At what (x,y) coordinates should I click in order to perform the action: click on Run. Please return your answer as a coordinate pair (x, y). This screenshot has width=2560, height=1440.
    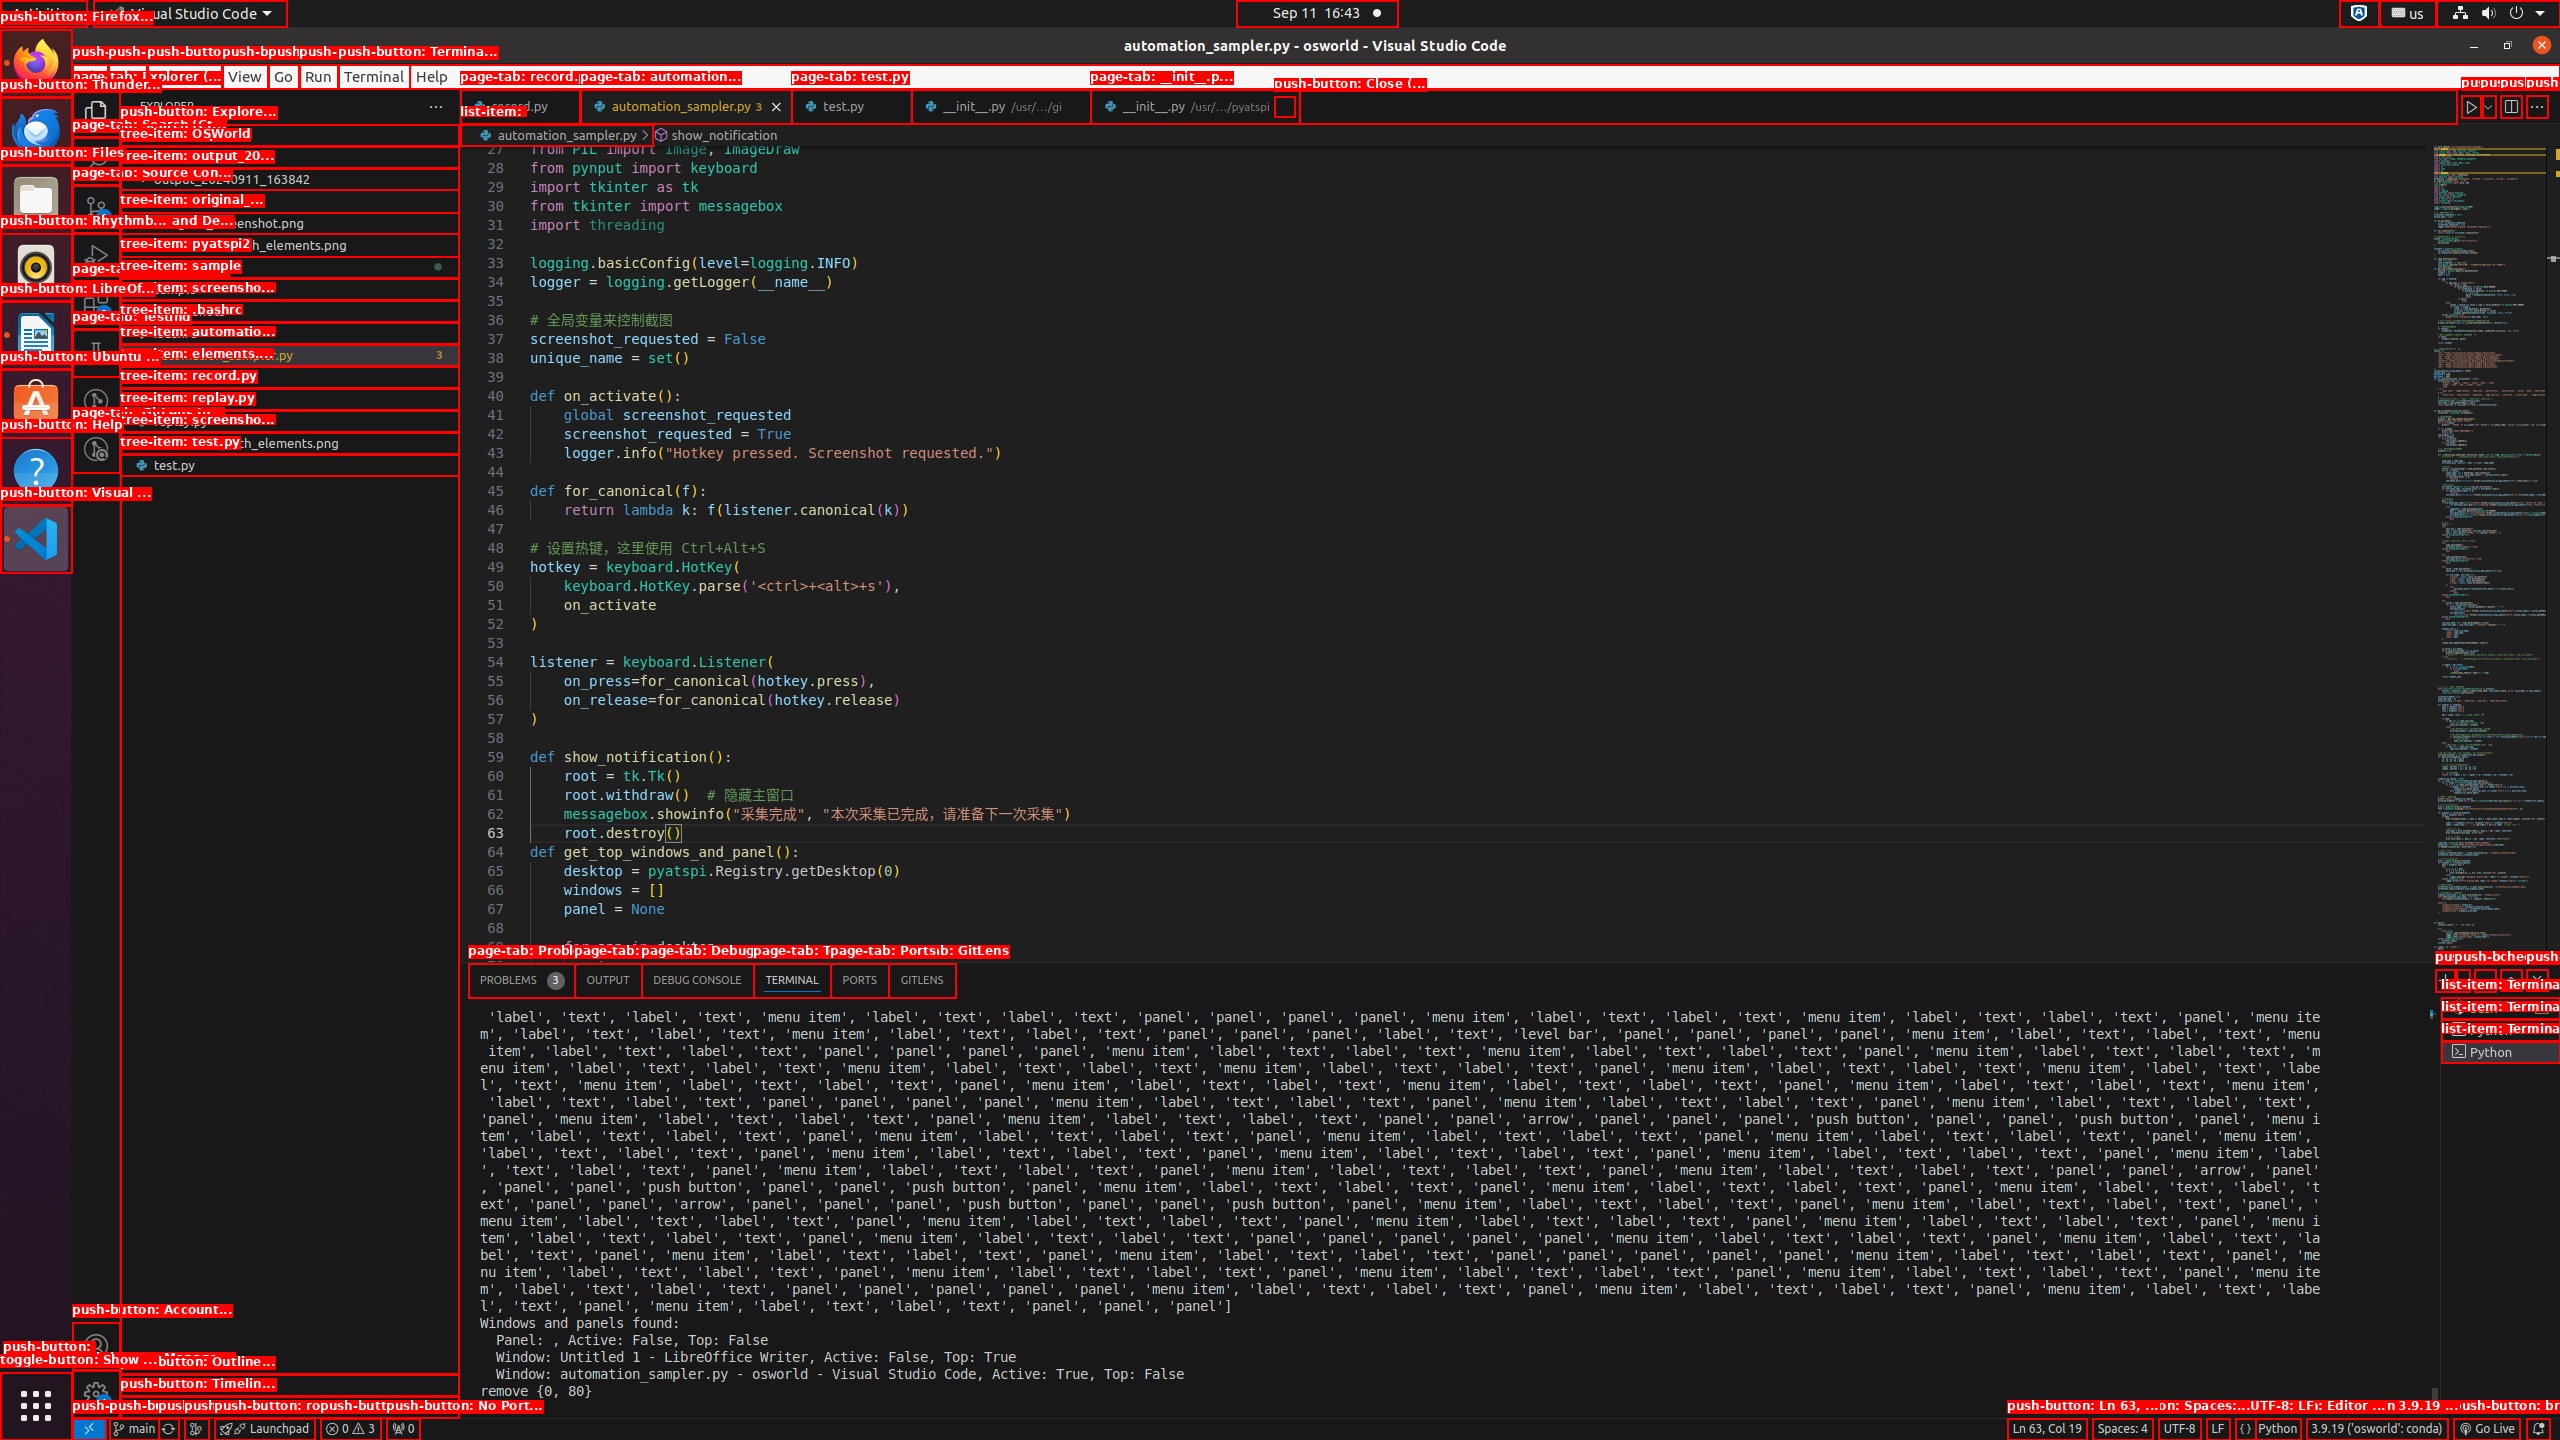
    Looking at the image, I should click on (318, 76).